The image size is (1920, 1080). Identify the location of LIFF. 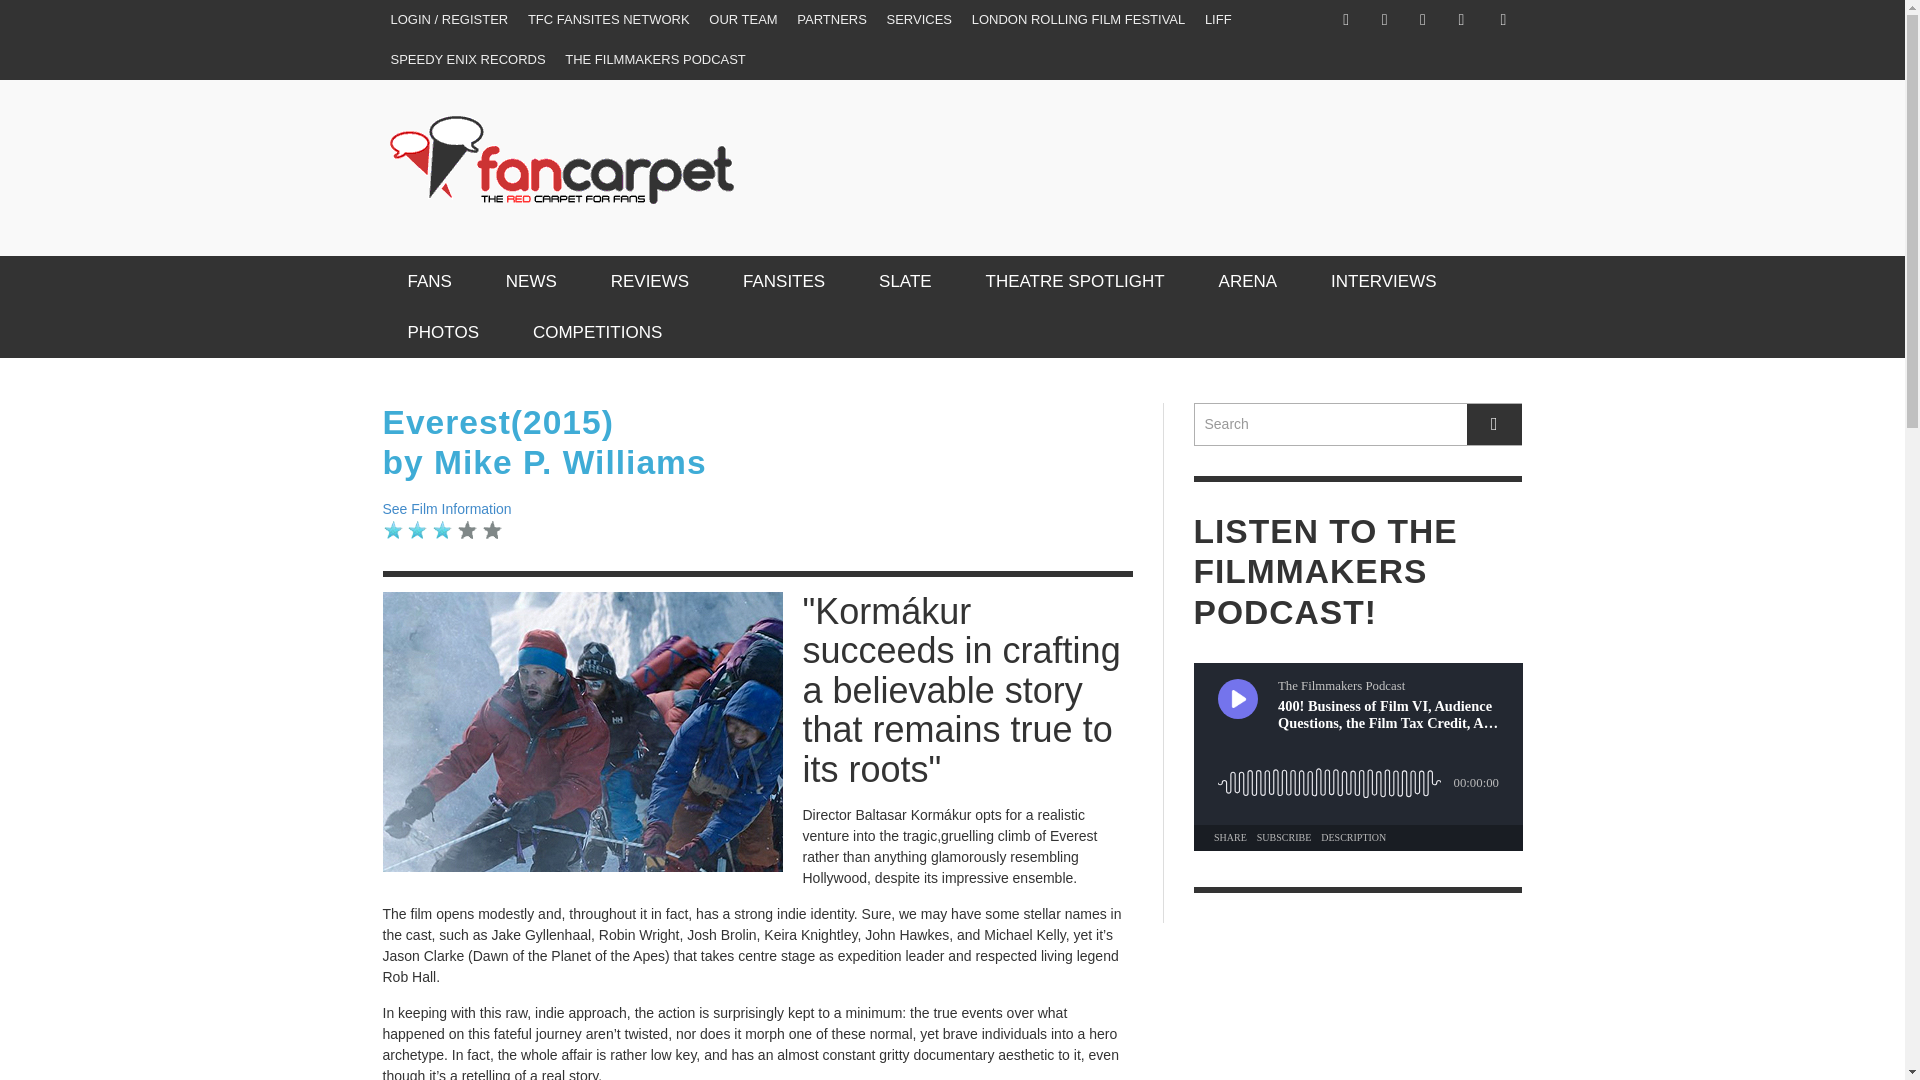
(1218, 20).